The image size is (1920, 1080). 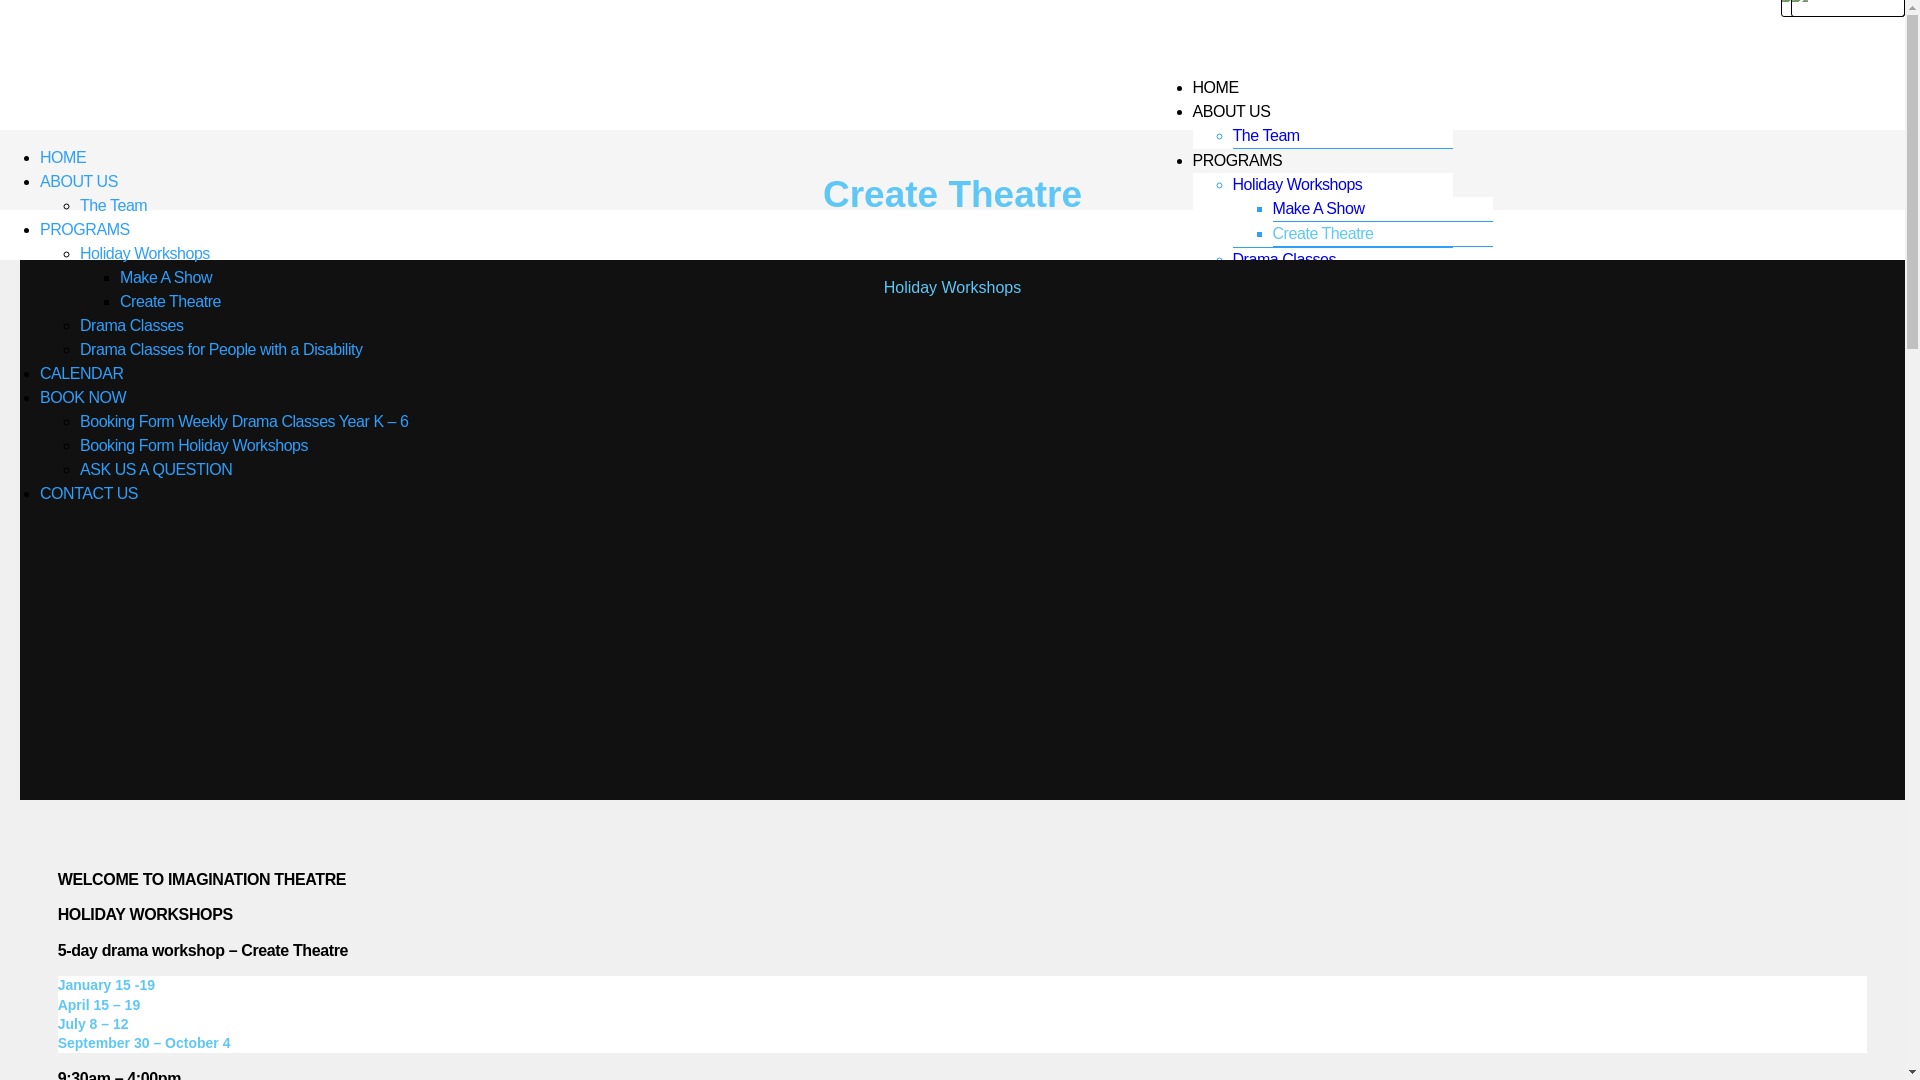 I want to click on BOOK NOW, so click(x=1235, y=356).